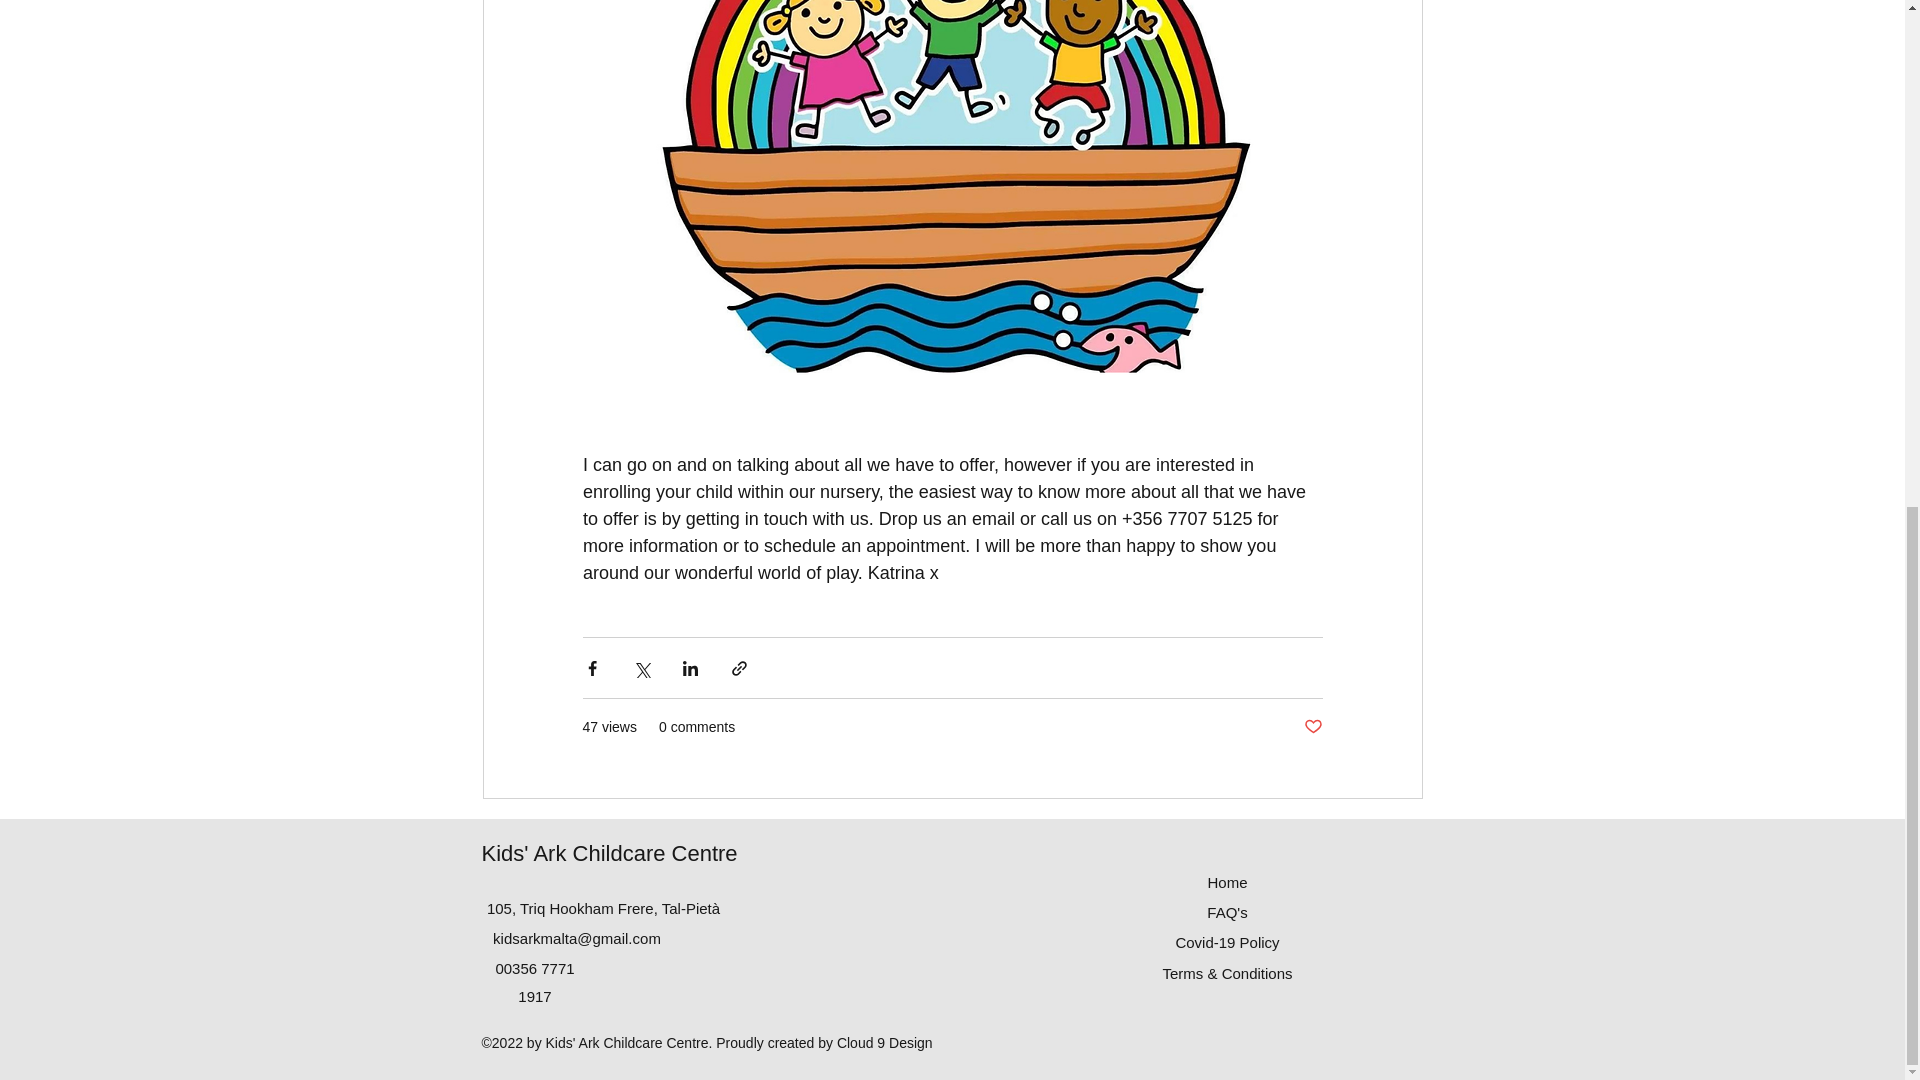 The image size is (1920, 1080). What do you see at coordinates (1312, 727) in the screenshot?
I see `Post not marked as liked` at bounding box center [1312, 727].